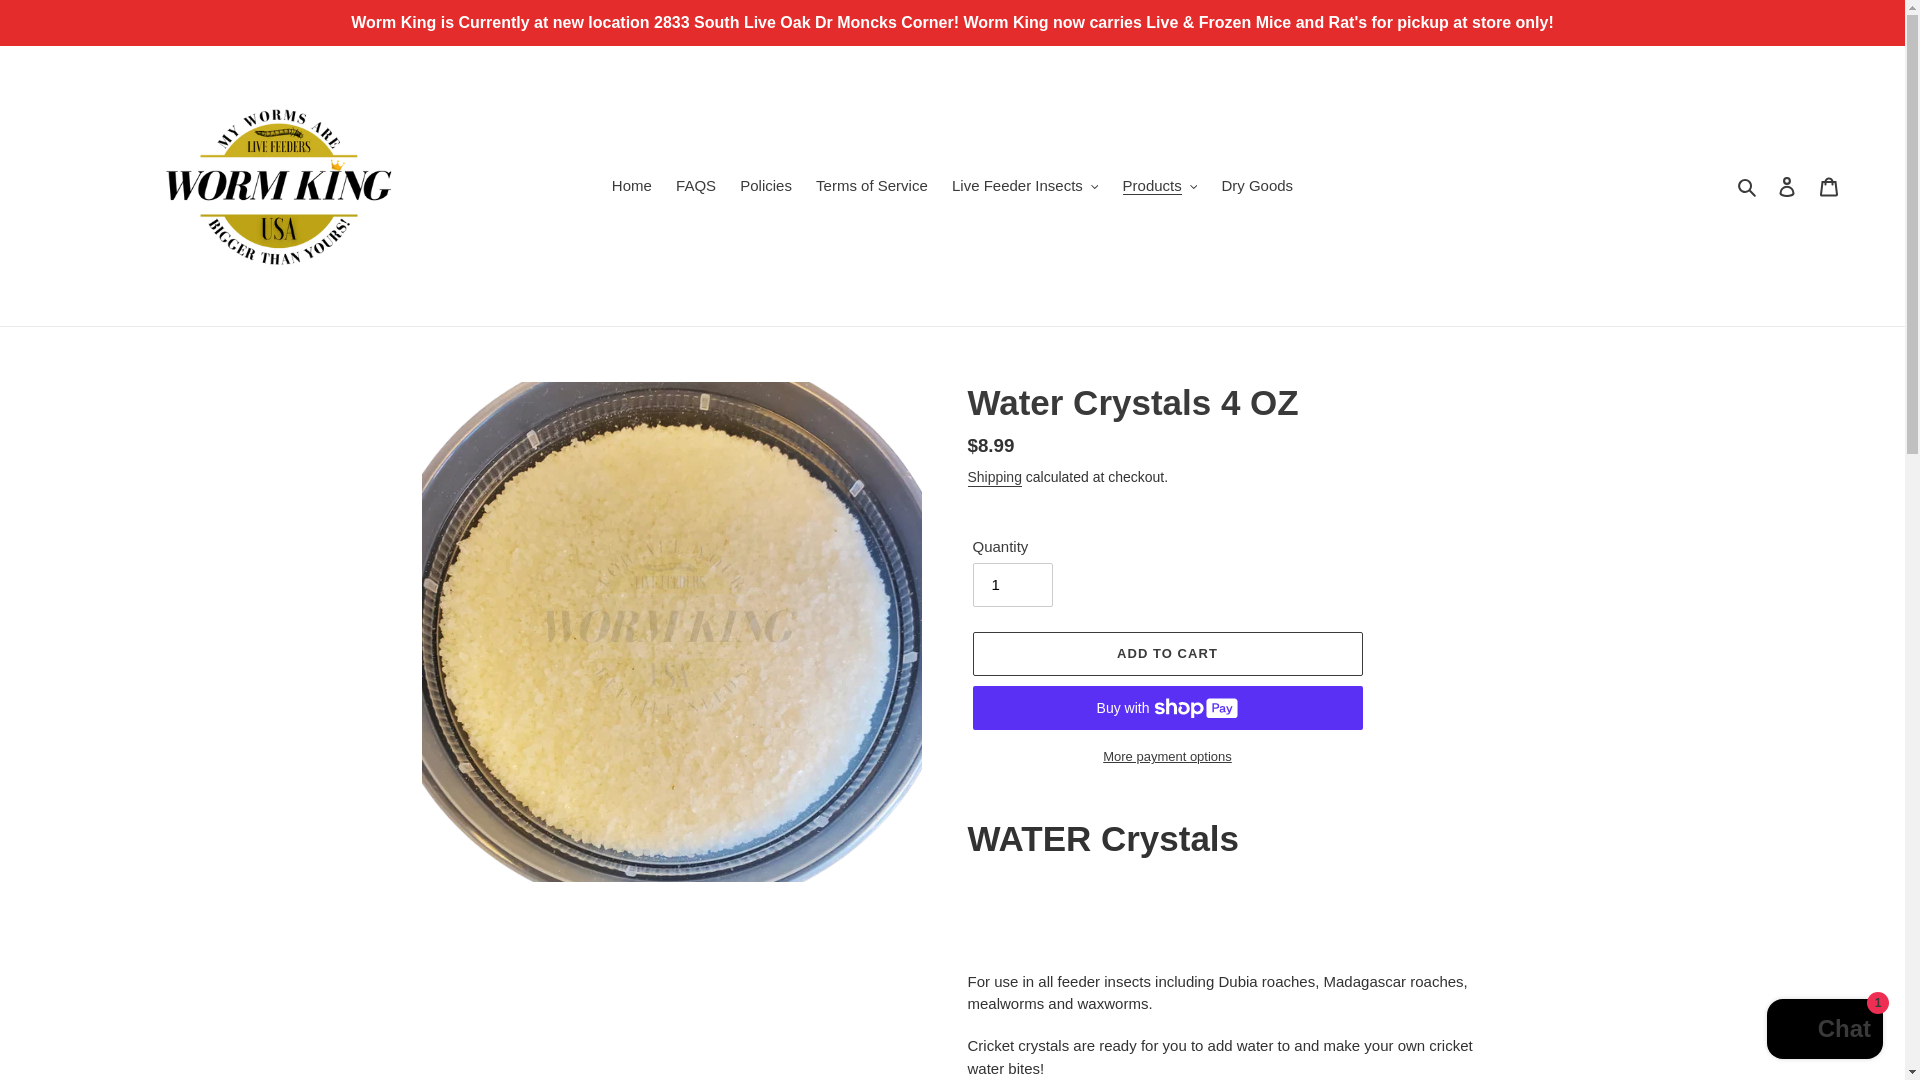 Image resolution: width=1920 pixels, height=1080 pixels. What do you see at coordinates (1829, 186) in the screenshot?
I see `Cart` at bounding box center [1829, 186].